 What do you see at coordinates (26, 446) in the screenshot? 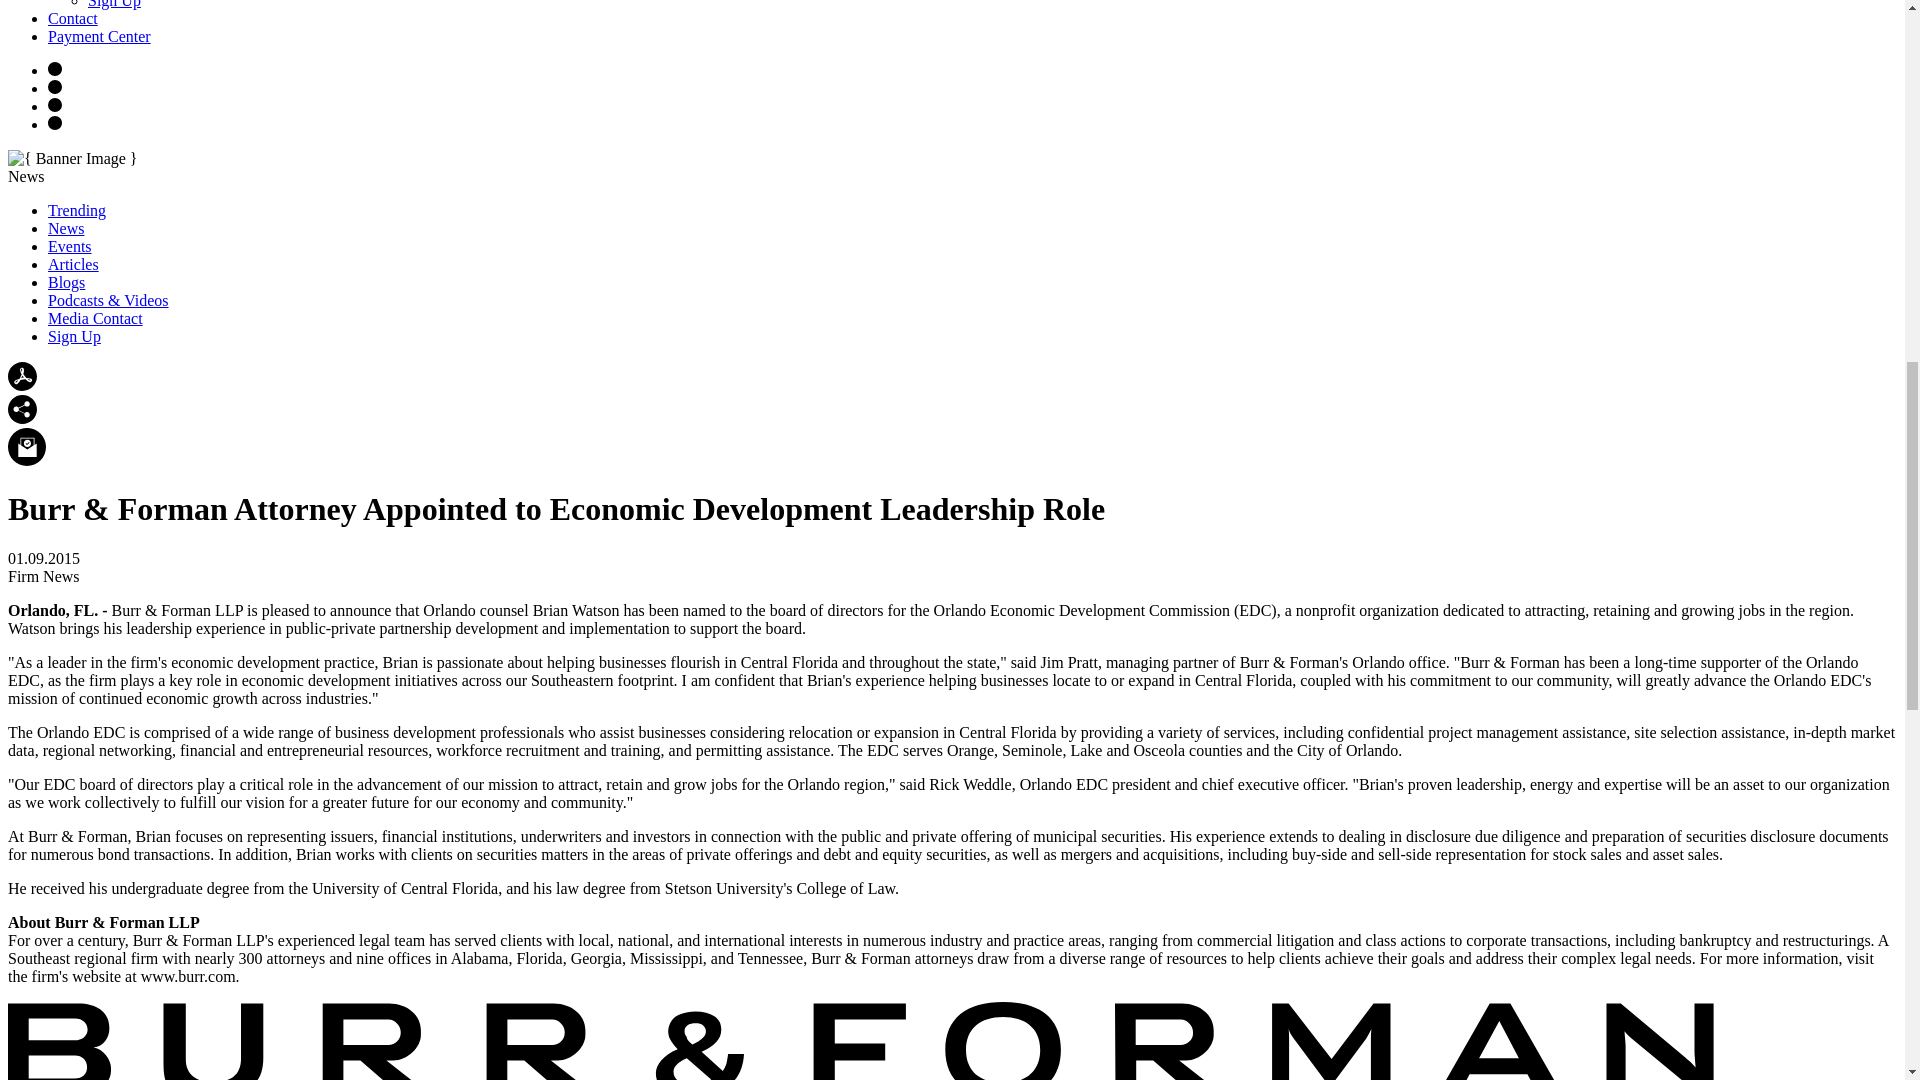
I see `Subscribe` at bounding box center [26, 446].